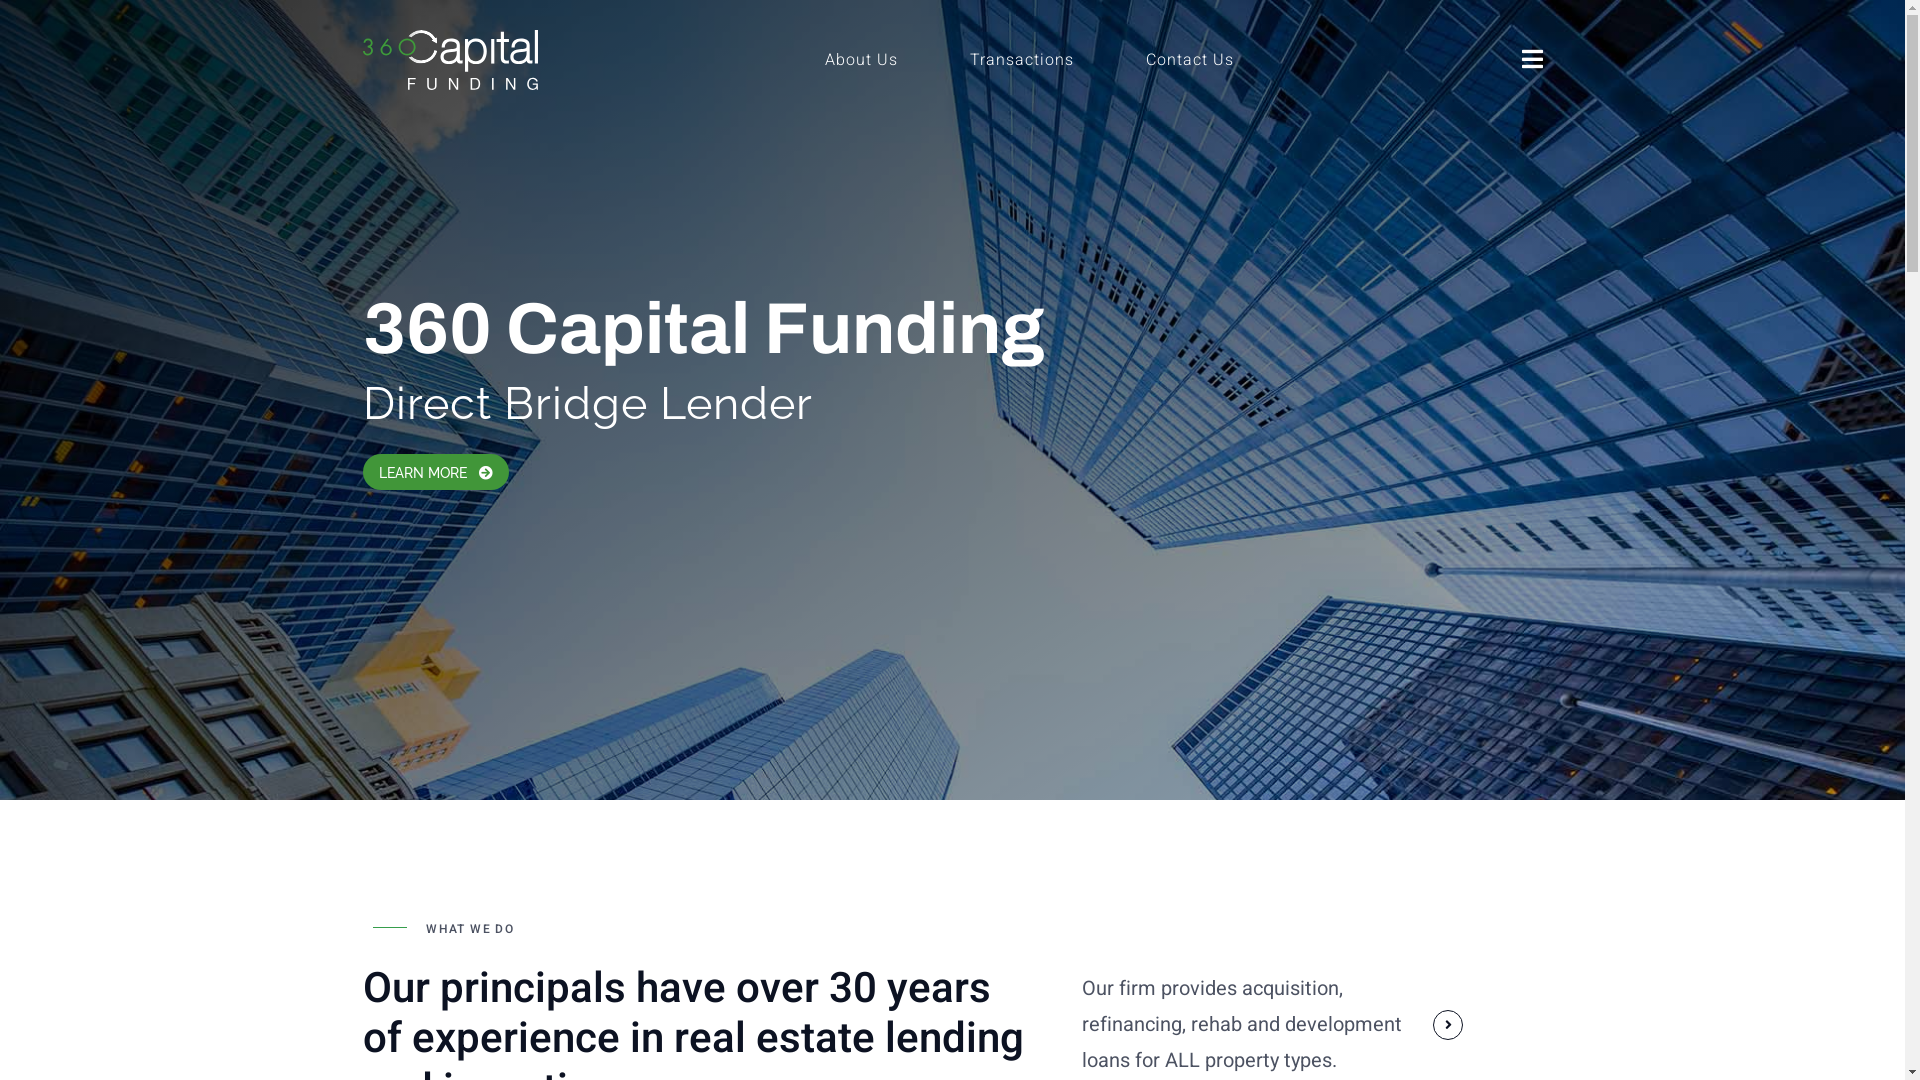 This screenshot has width=1920, height=1080. What do you see at coordinates (435, 472) in the screenshot?
I see `LEARN MORE` at bounding box center [435, 472].